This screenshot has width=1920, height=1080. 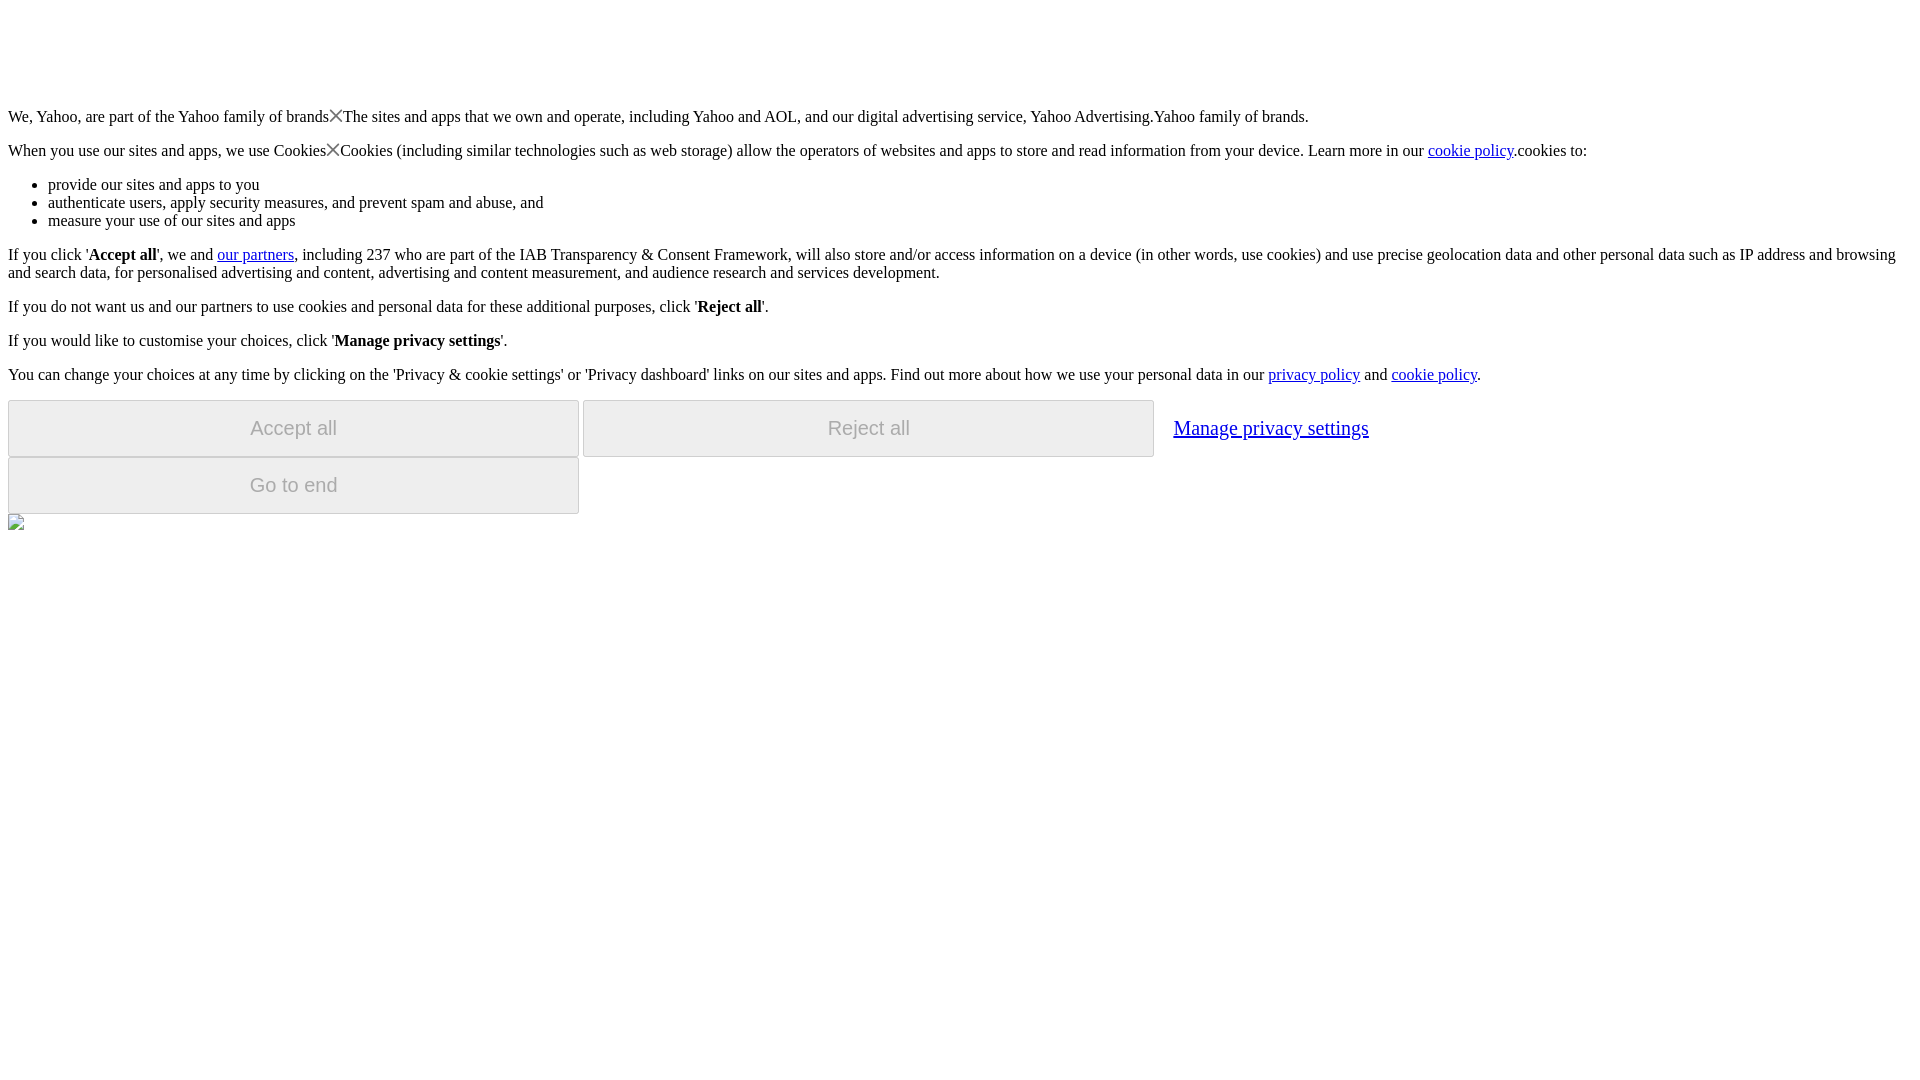 I want to click on cookie policy, so click(x=1471, y=150).